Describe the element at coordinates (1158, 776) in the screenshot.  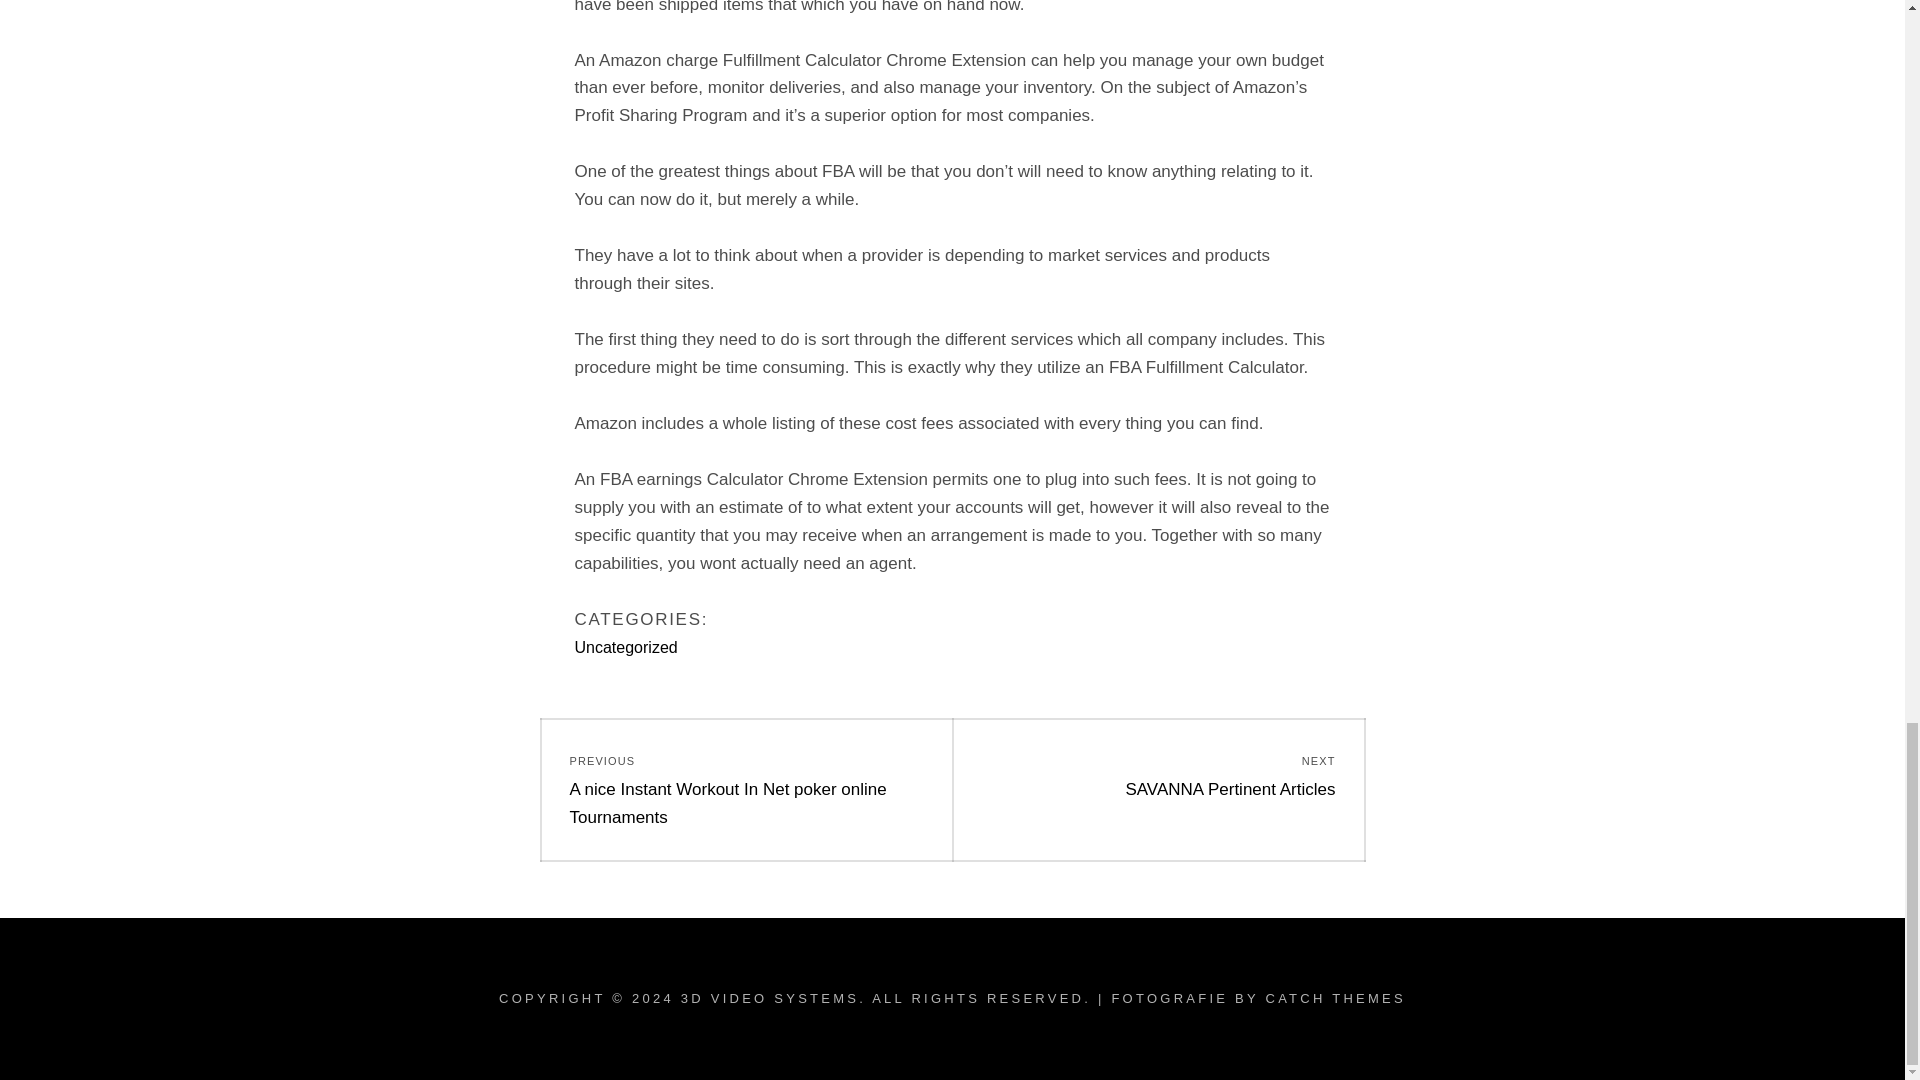
I see `CATCH THEMES` at that location.